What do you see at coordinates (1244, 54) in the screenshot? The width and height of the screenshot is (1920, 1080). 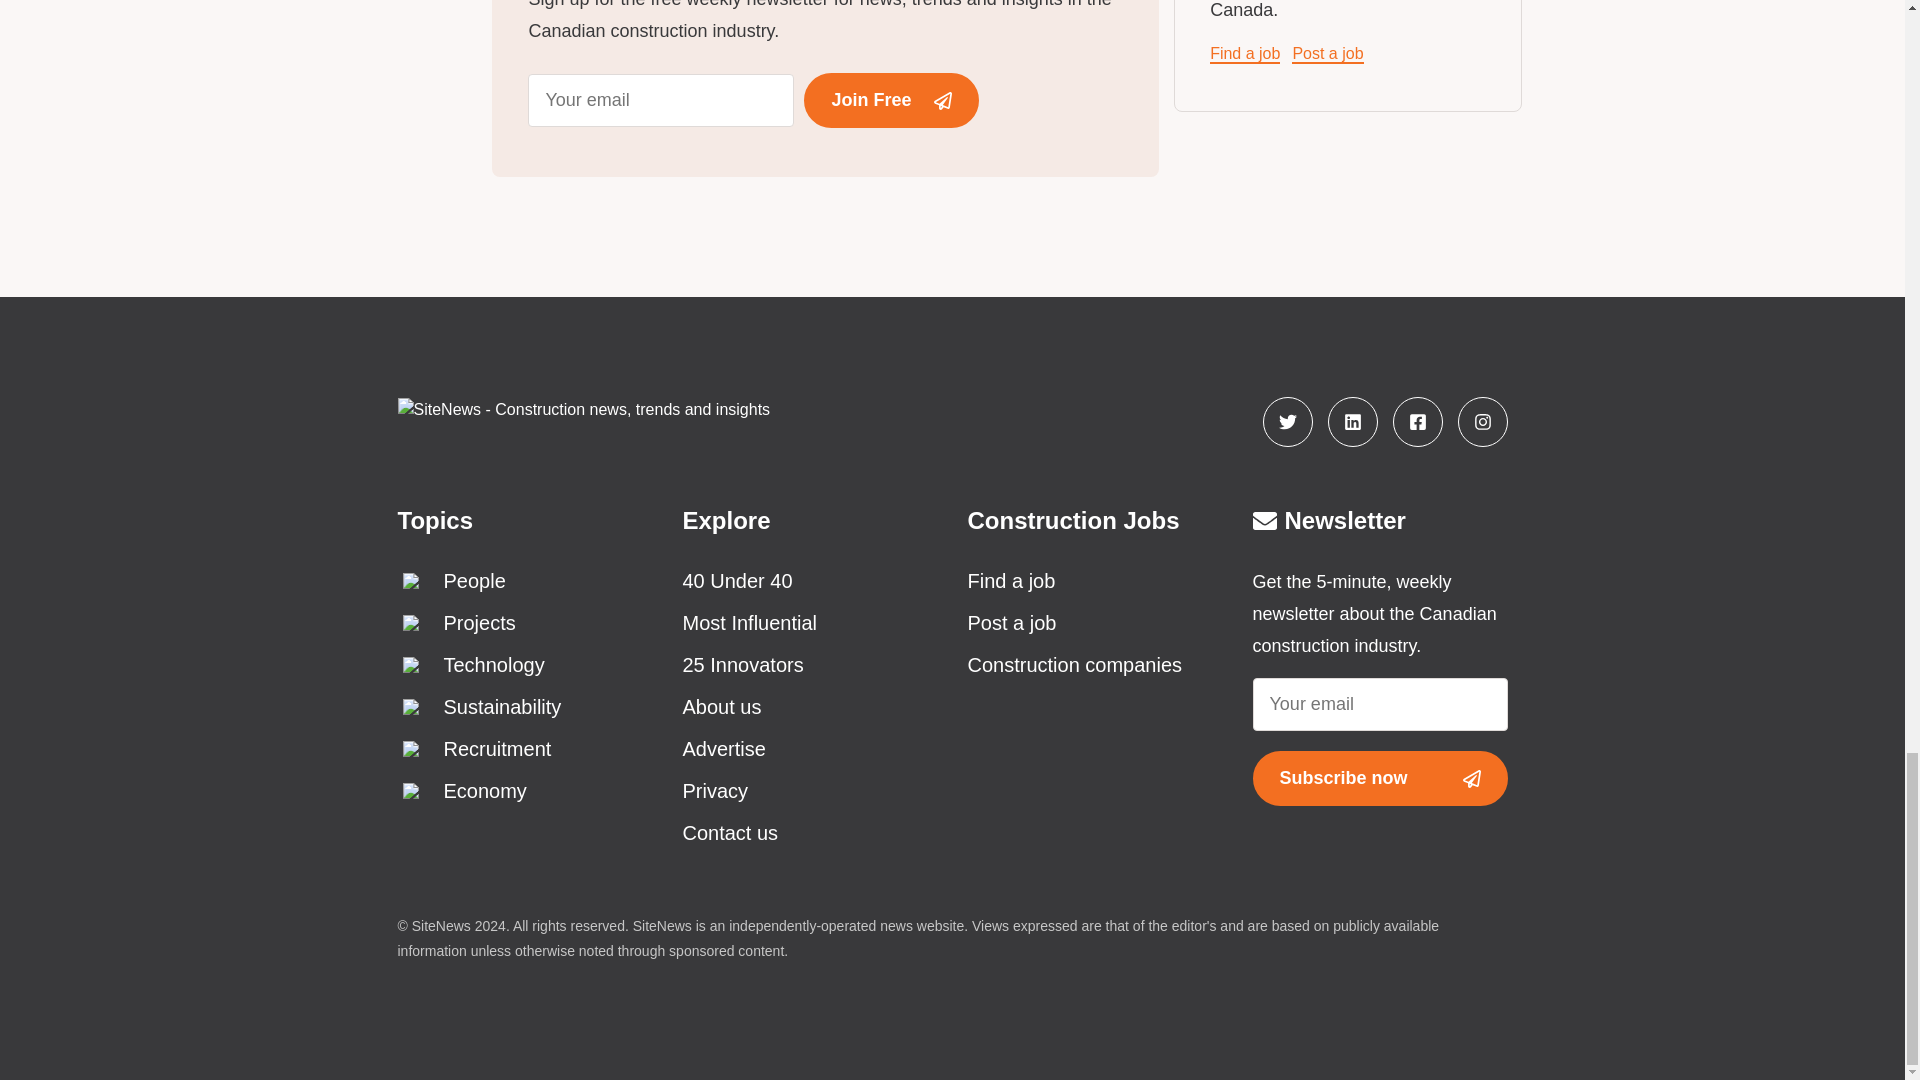 I see `Find a job` at bounding box center [1244, 54].